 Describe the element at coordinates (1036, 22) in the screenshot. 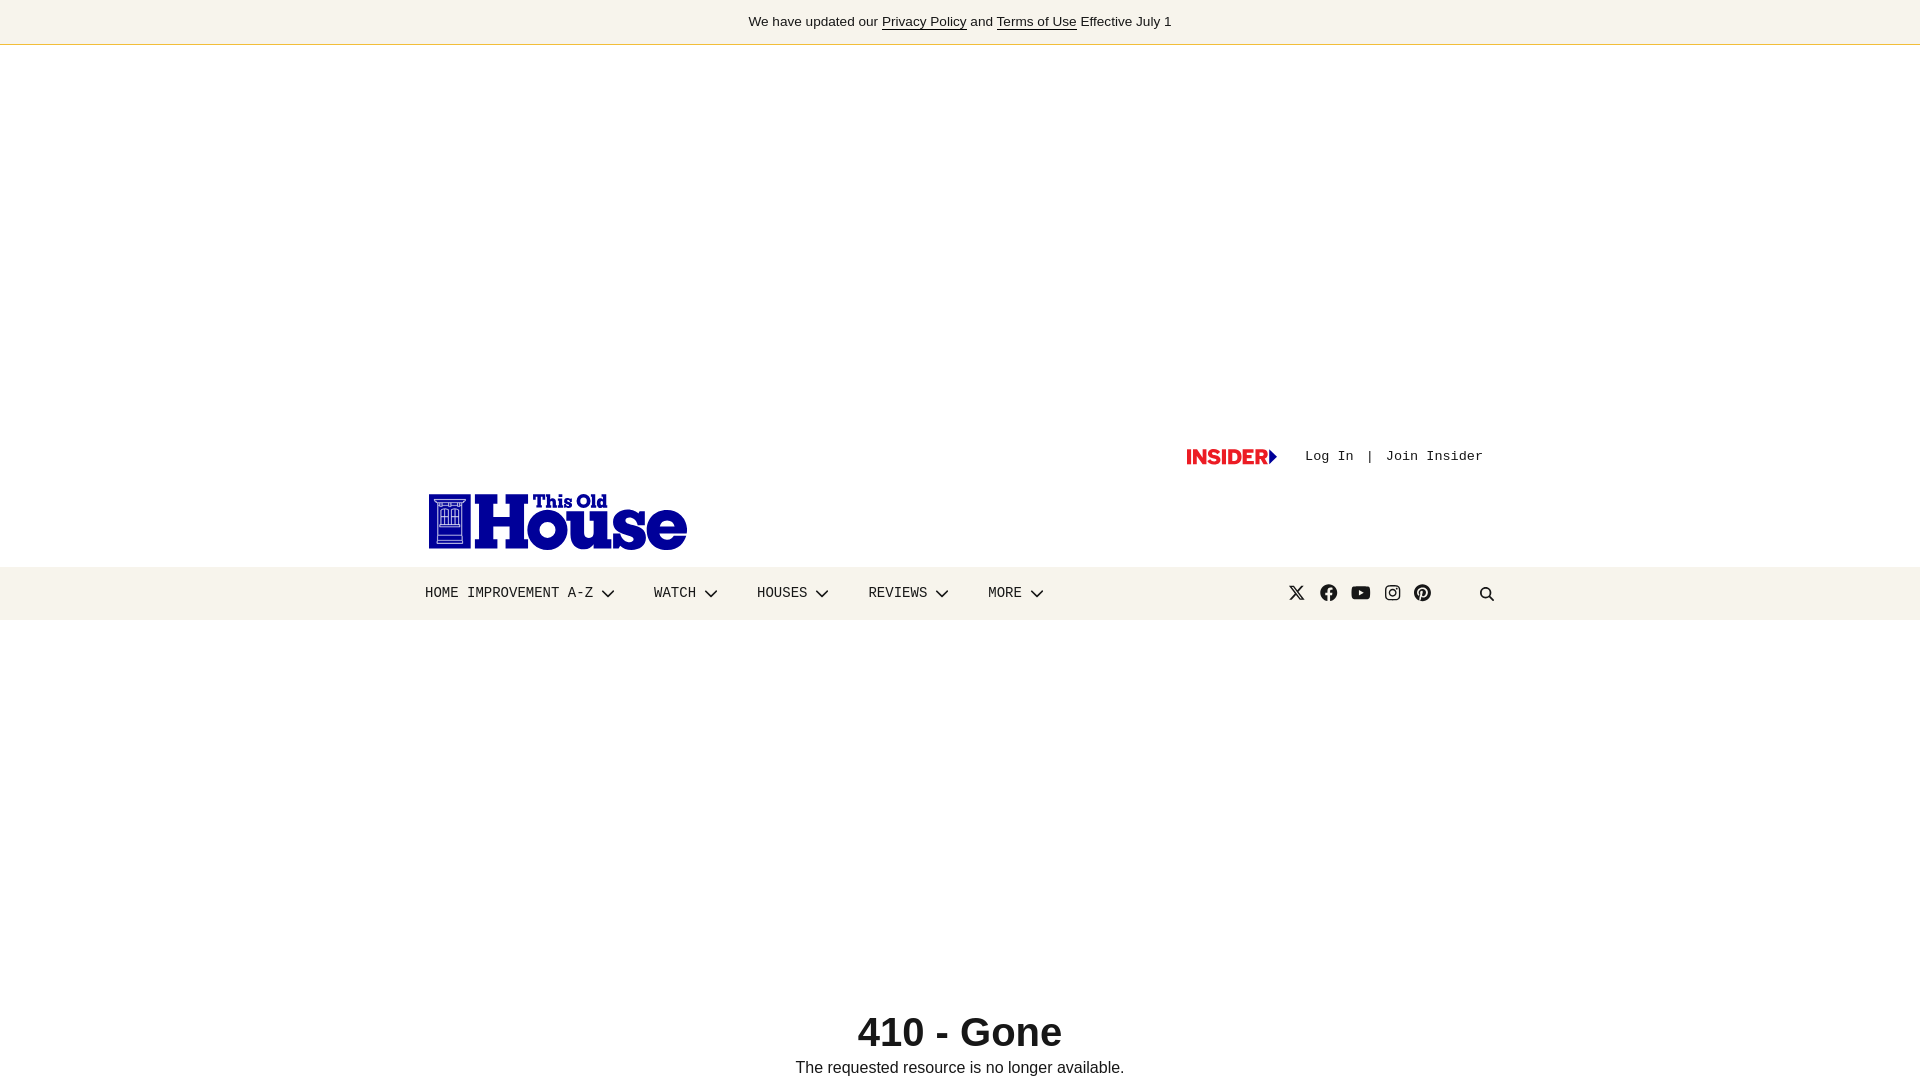

I see `Terms of Use` at that location.